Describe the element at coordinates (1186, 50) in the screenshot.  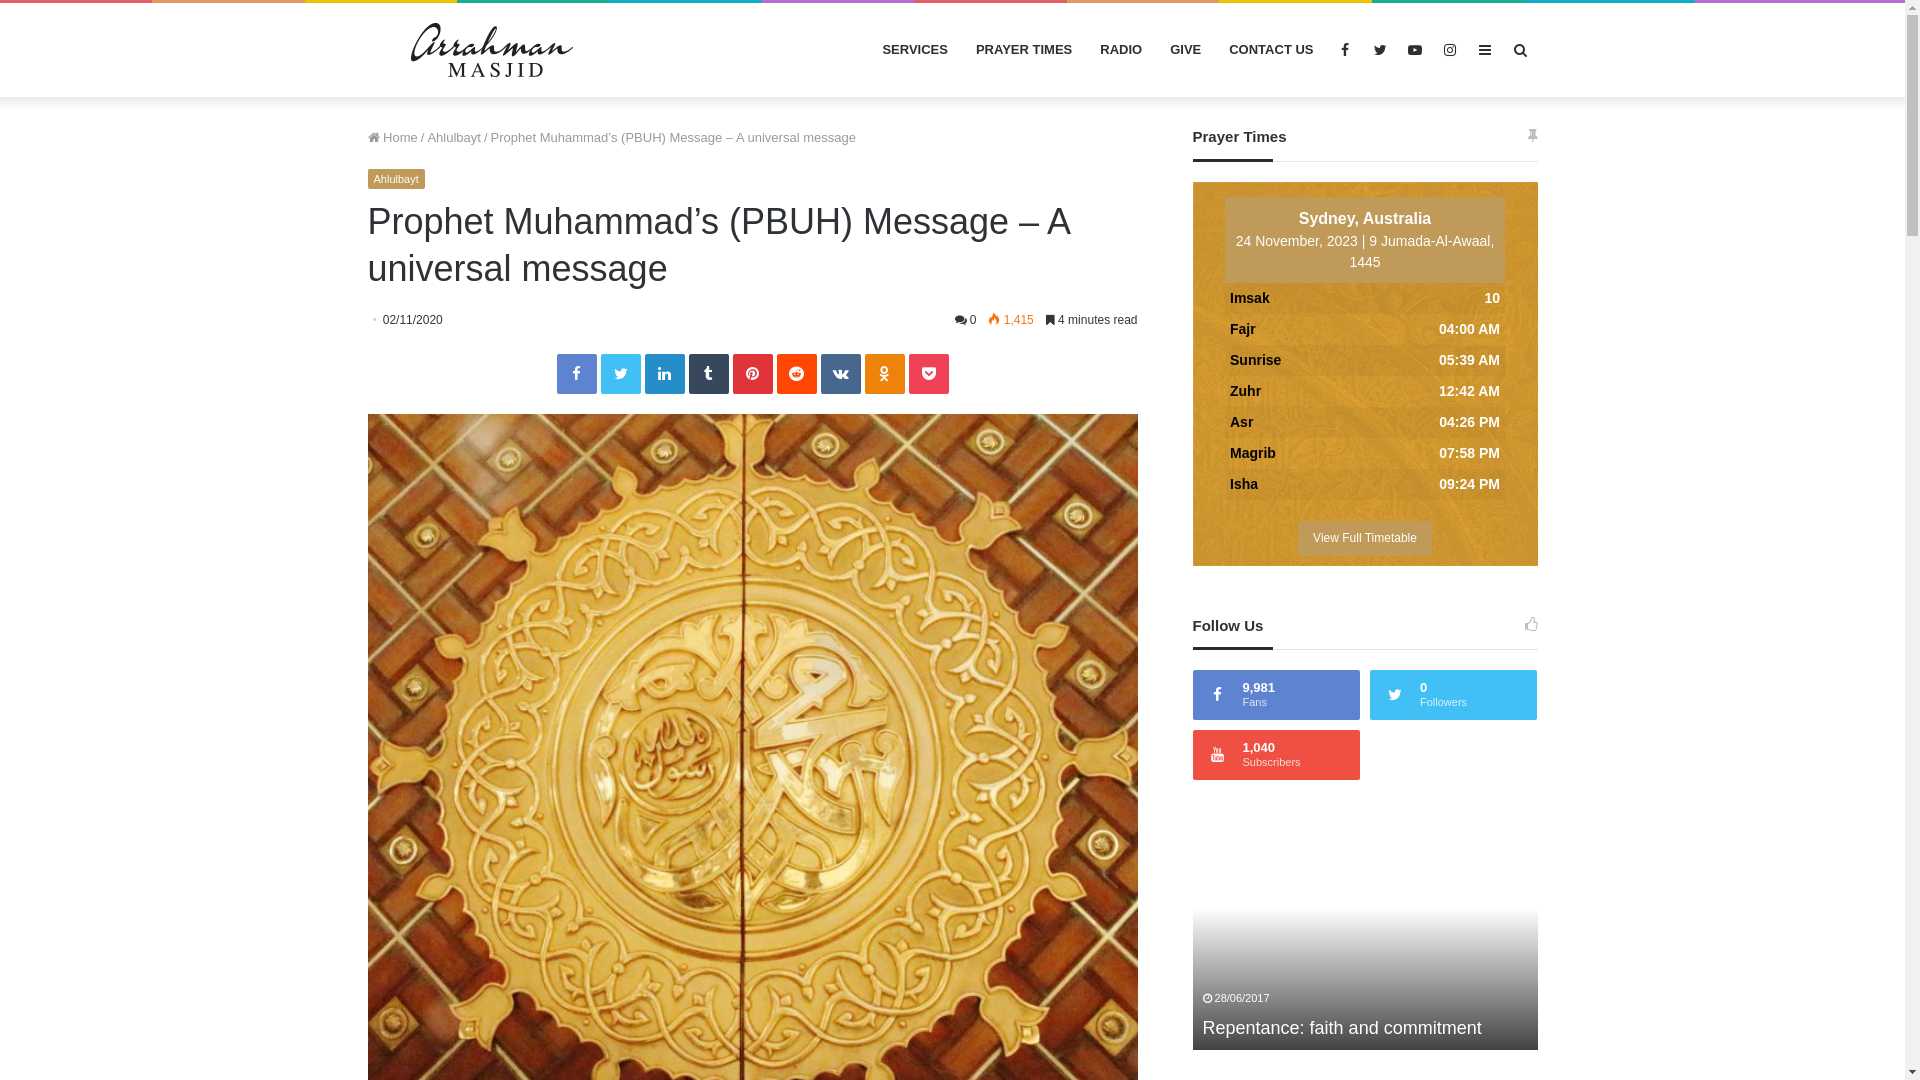
I see `GIVE` at that location.